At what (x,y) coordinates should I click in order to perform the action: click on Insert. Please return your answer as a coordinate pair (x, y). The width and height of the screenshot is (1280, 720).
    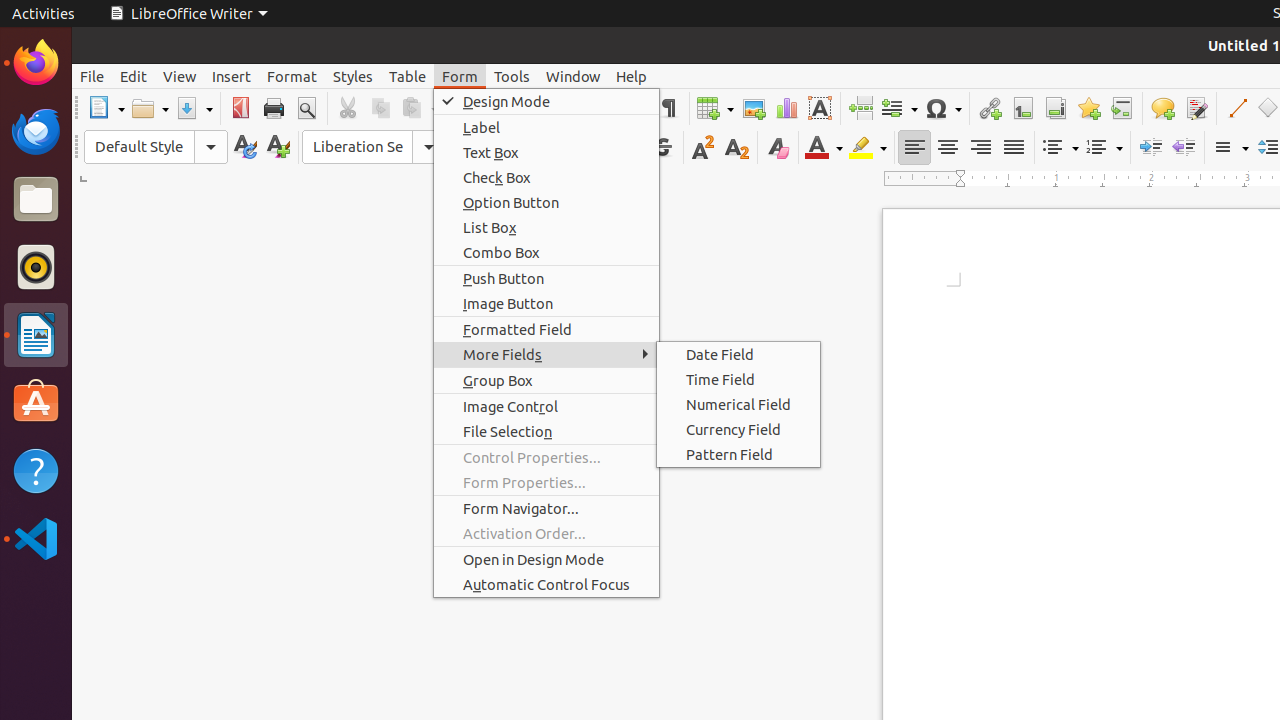
    Looking at the image, I should click on (232, 76).